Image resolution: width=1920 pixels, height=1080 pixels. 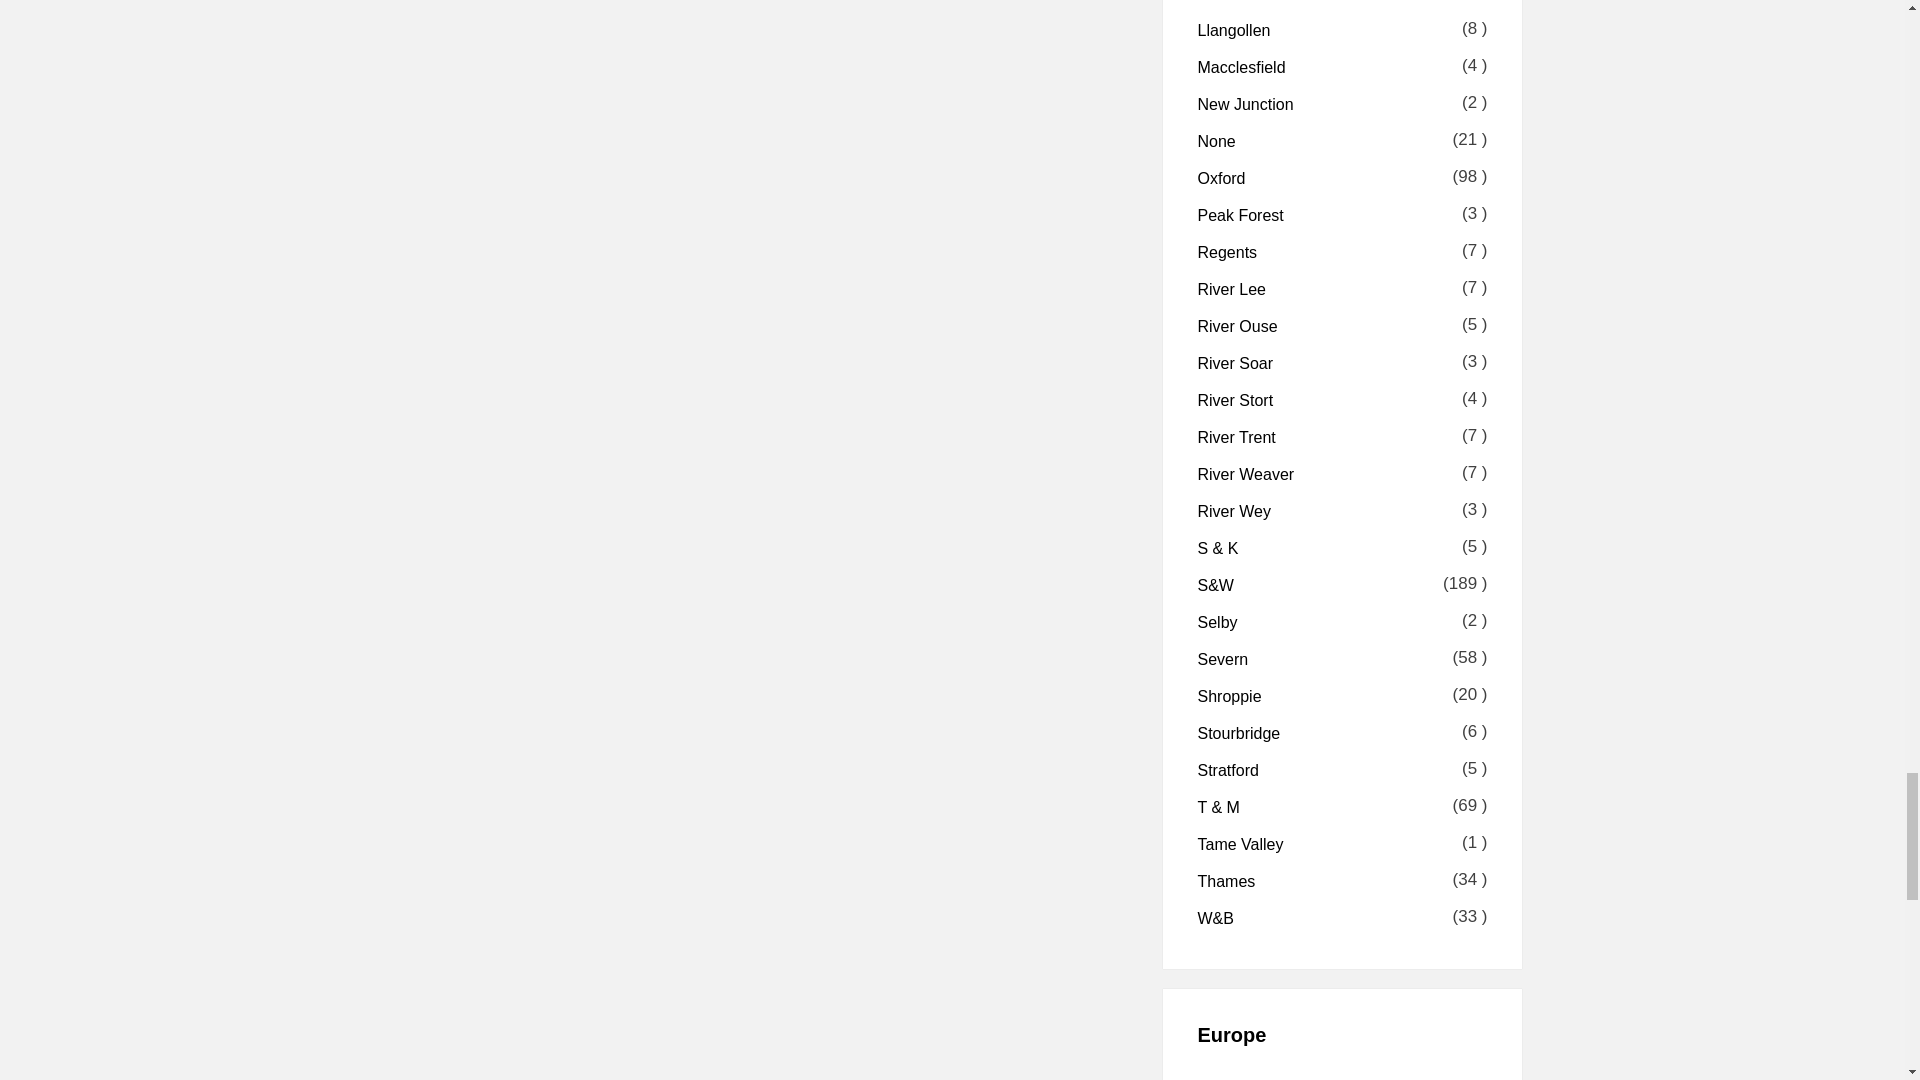 What do you see at coordinates (1224, 660) in the screenshot?
I see `Cruising on the Severn` at bounding box center [1224, 660].